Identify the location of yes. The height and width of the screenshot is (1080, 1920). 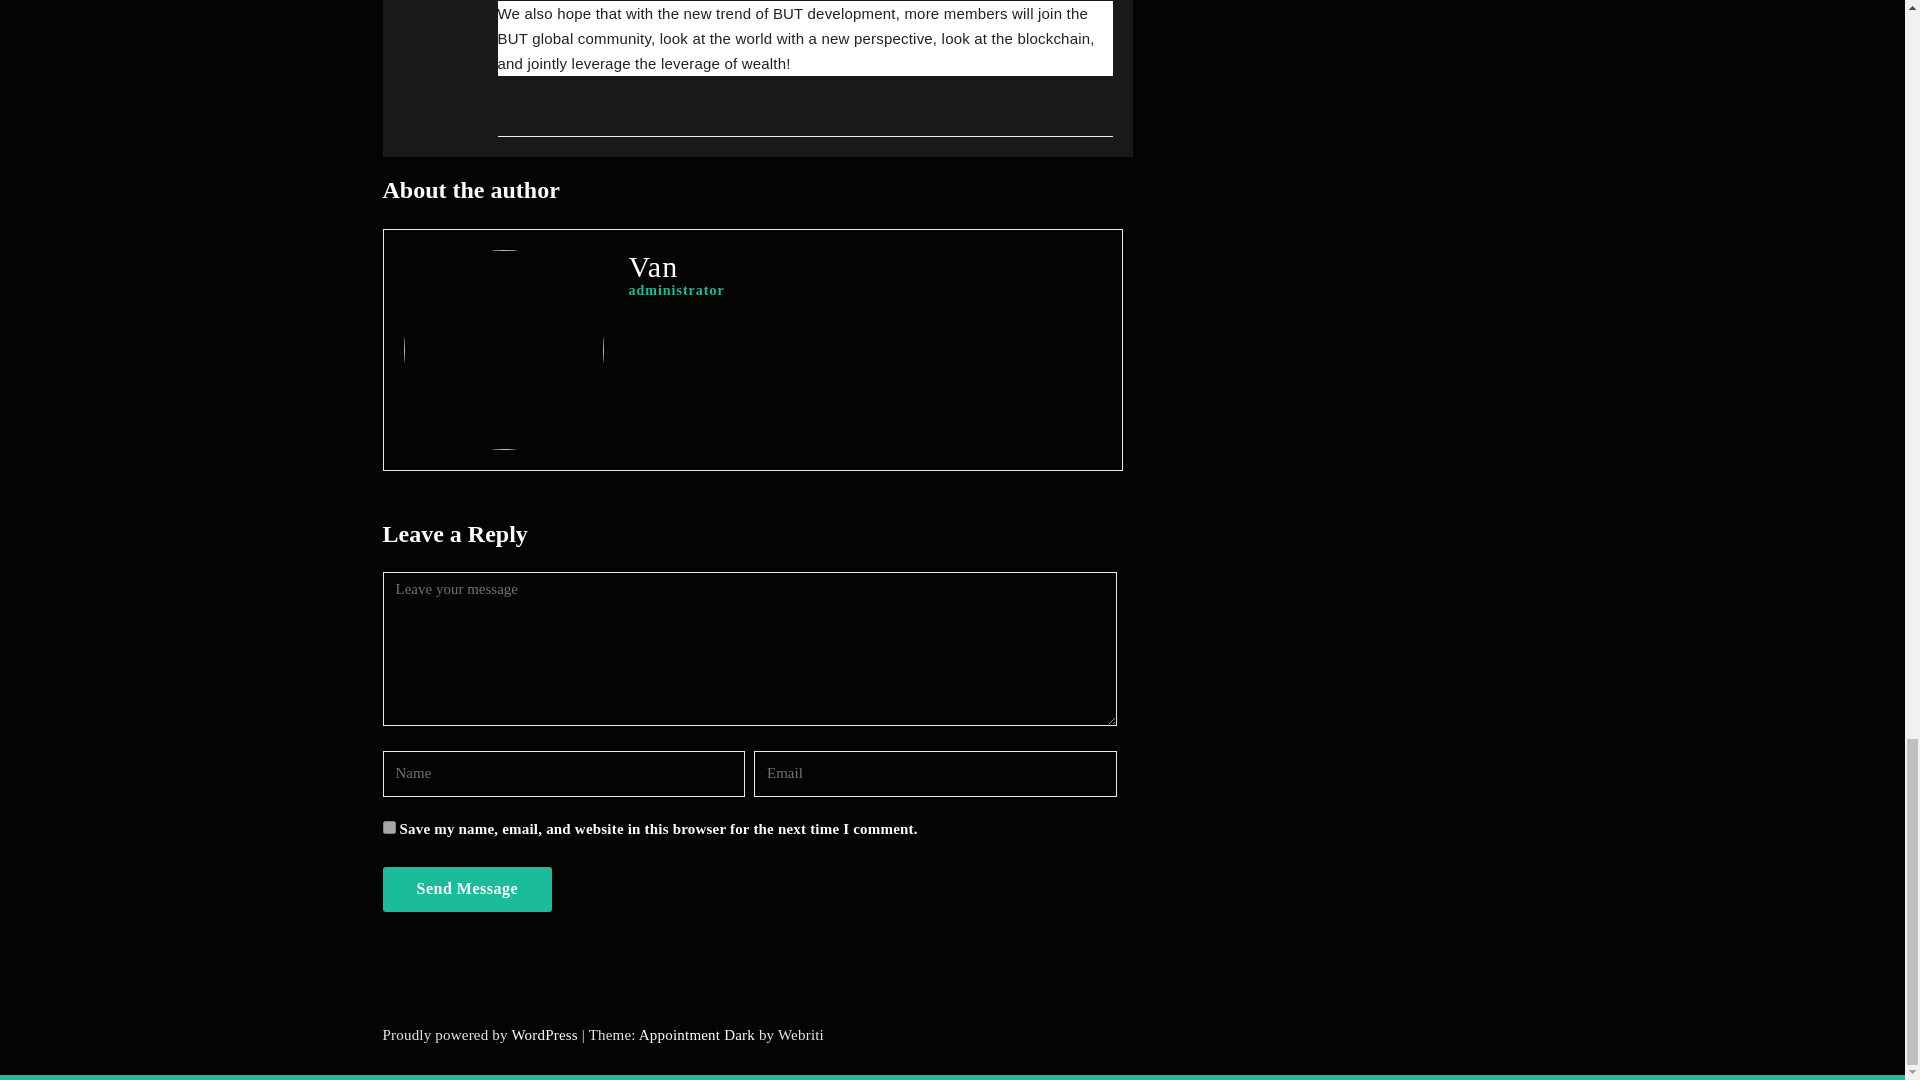
(388, 826).